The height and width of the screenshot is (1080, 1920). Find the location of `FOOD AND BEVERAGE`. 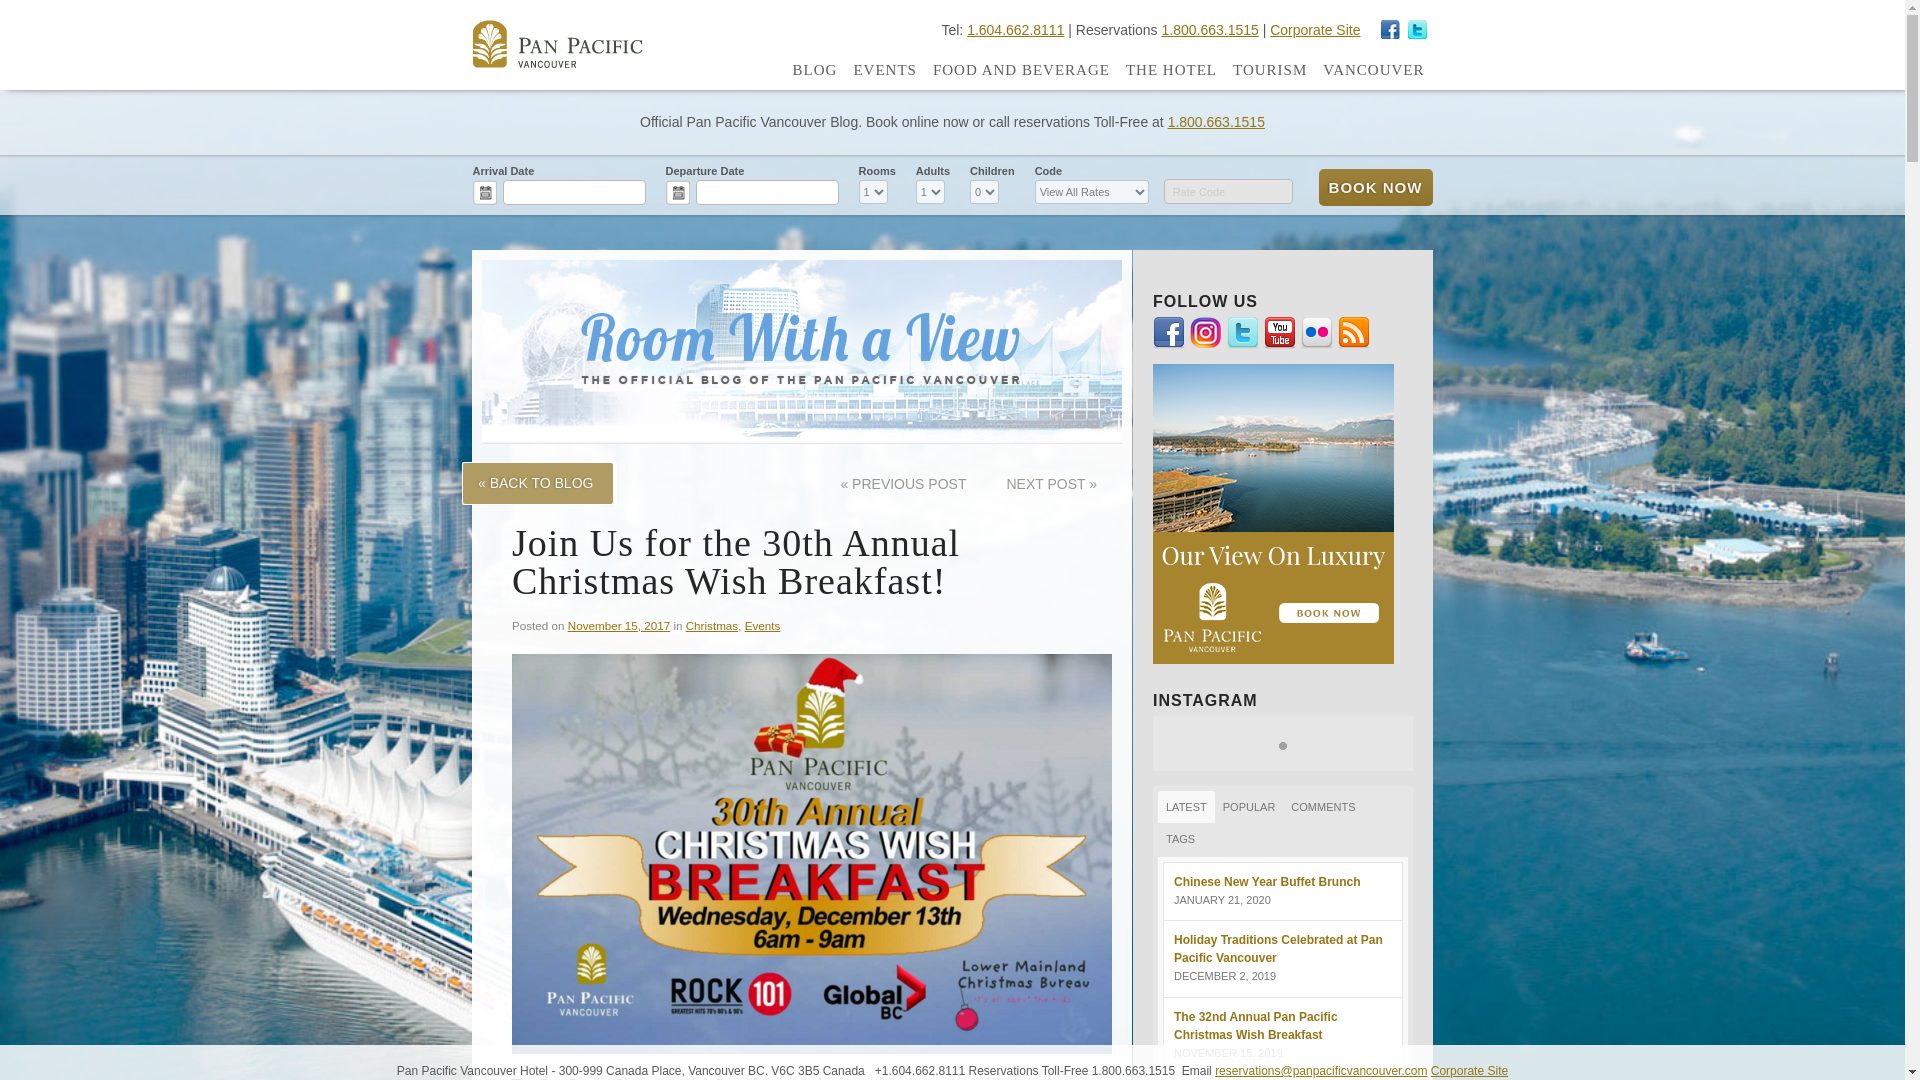

FOOD AND BEVERAGE is located at coordinates (1021, 70).